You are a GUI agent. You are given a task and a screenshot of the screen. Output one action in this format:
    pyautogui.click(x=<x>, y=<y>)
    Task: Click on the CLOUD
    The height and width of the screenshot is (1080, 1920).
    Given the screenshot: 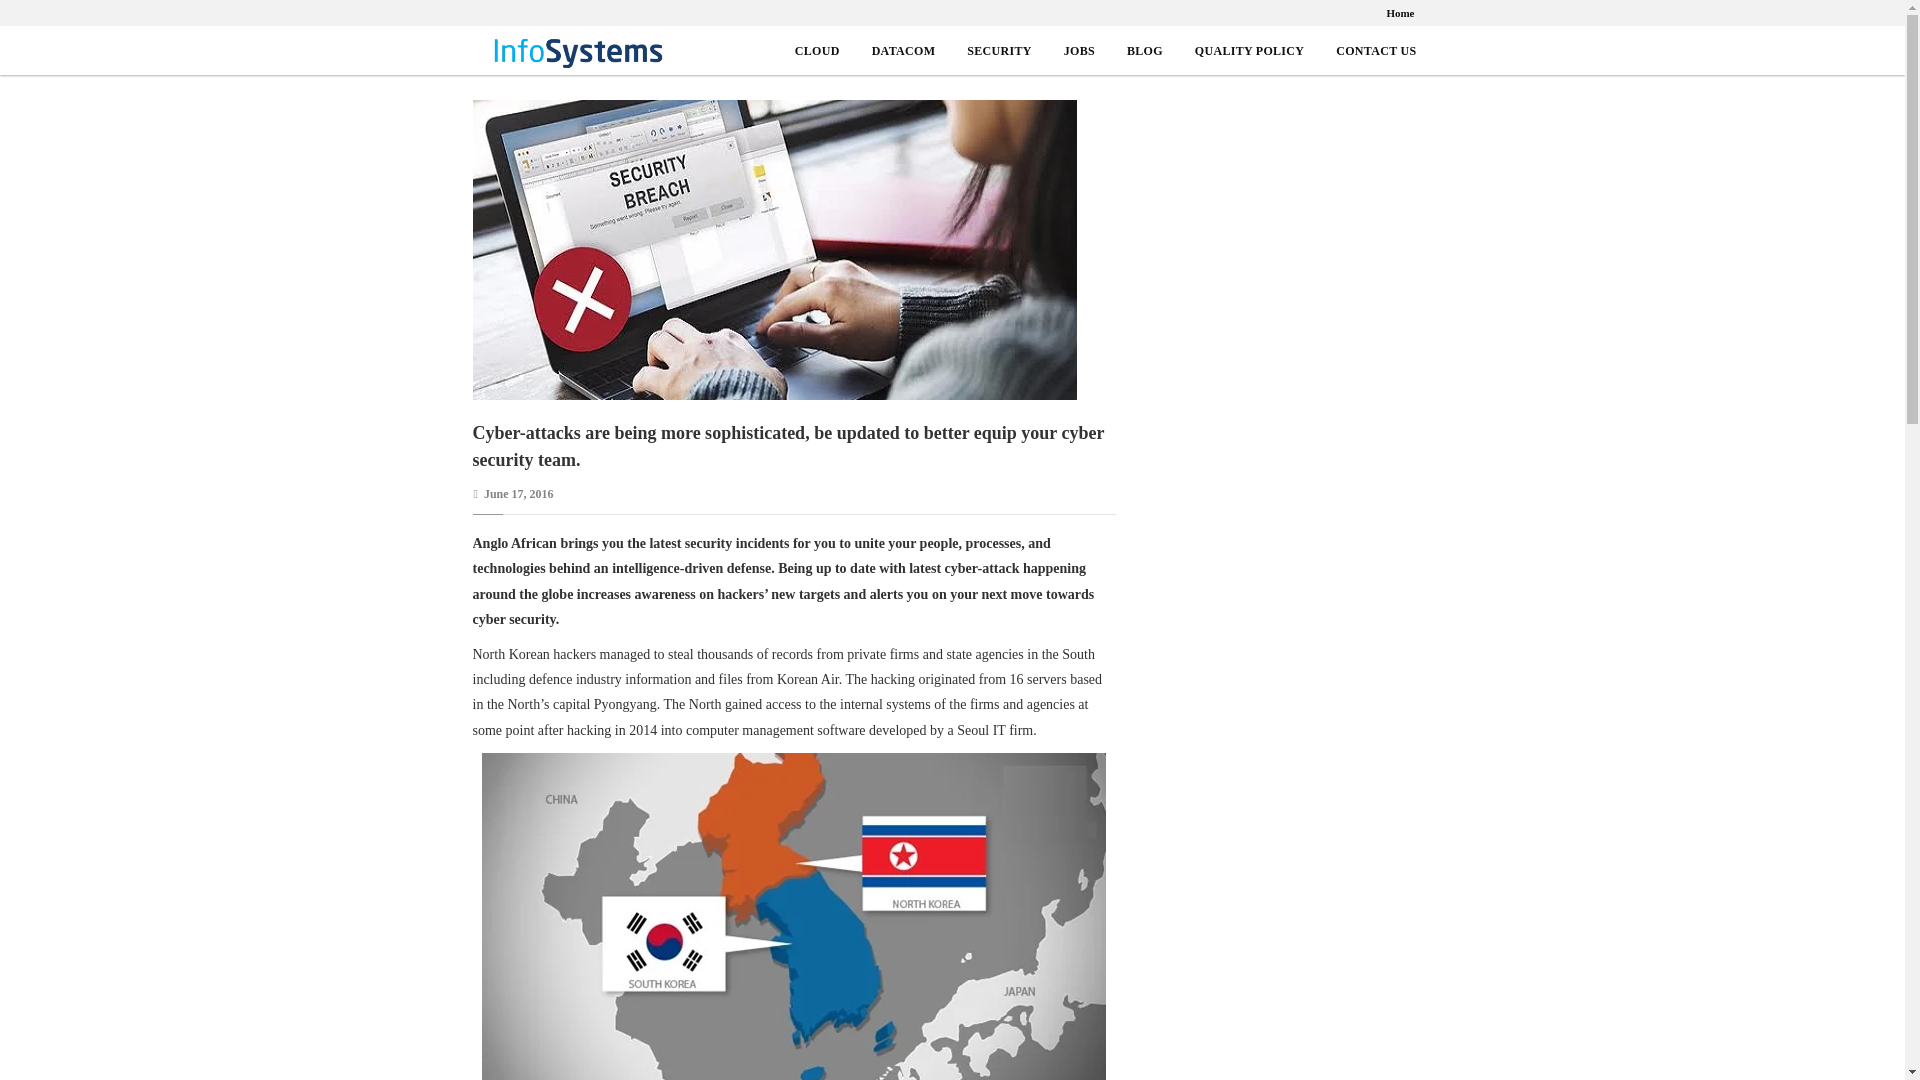 What is the action you would take?
    pyautogui.click(x=817, y=52)
    